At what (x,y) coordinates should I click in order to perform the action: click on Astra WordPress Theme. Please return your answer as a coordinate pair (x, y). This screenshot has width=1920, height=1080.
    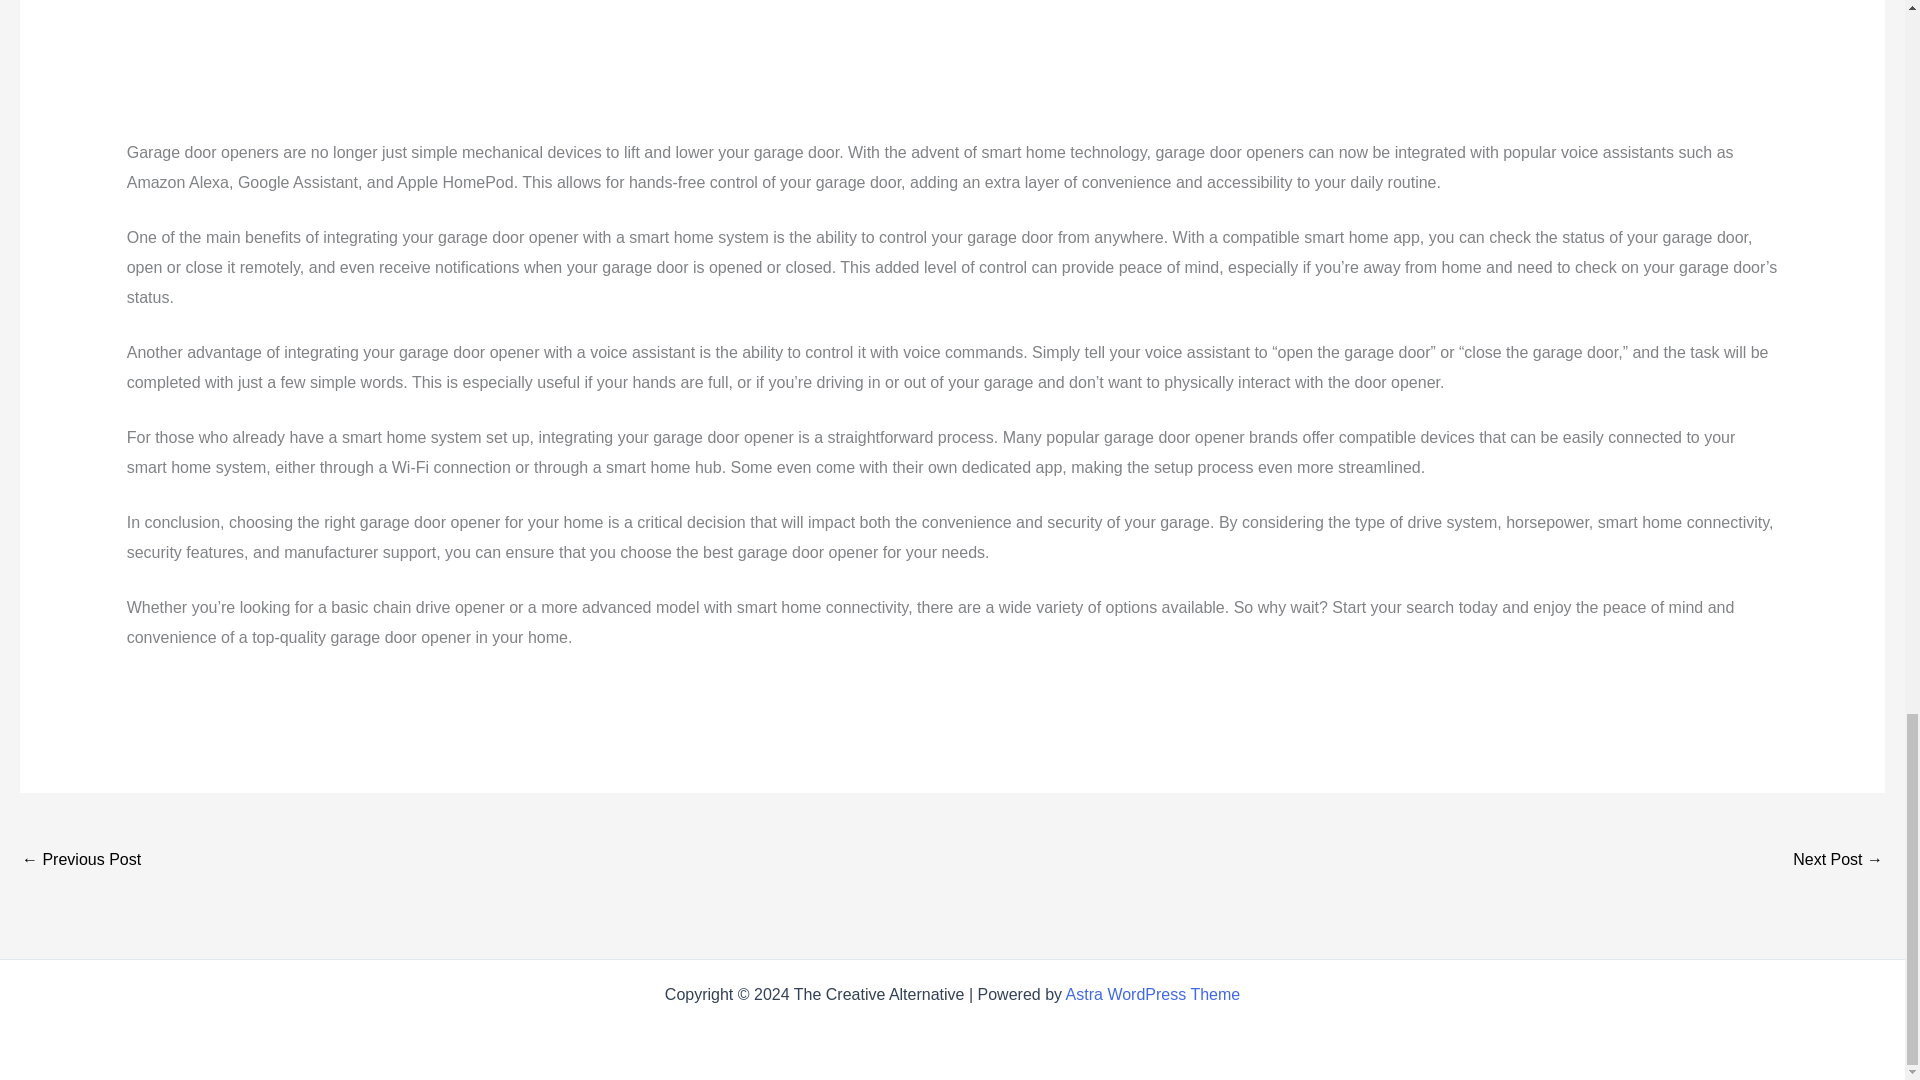
    Looking at the image, I should click on (1152, 994).